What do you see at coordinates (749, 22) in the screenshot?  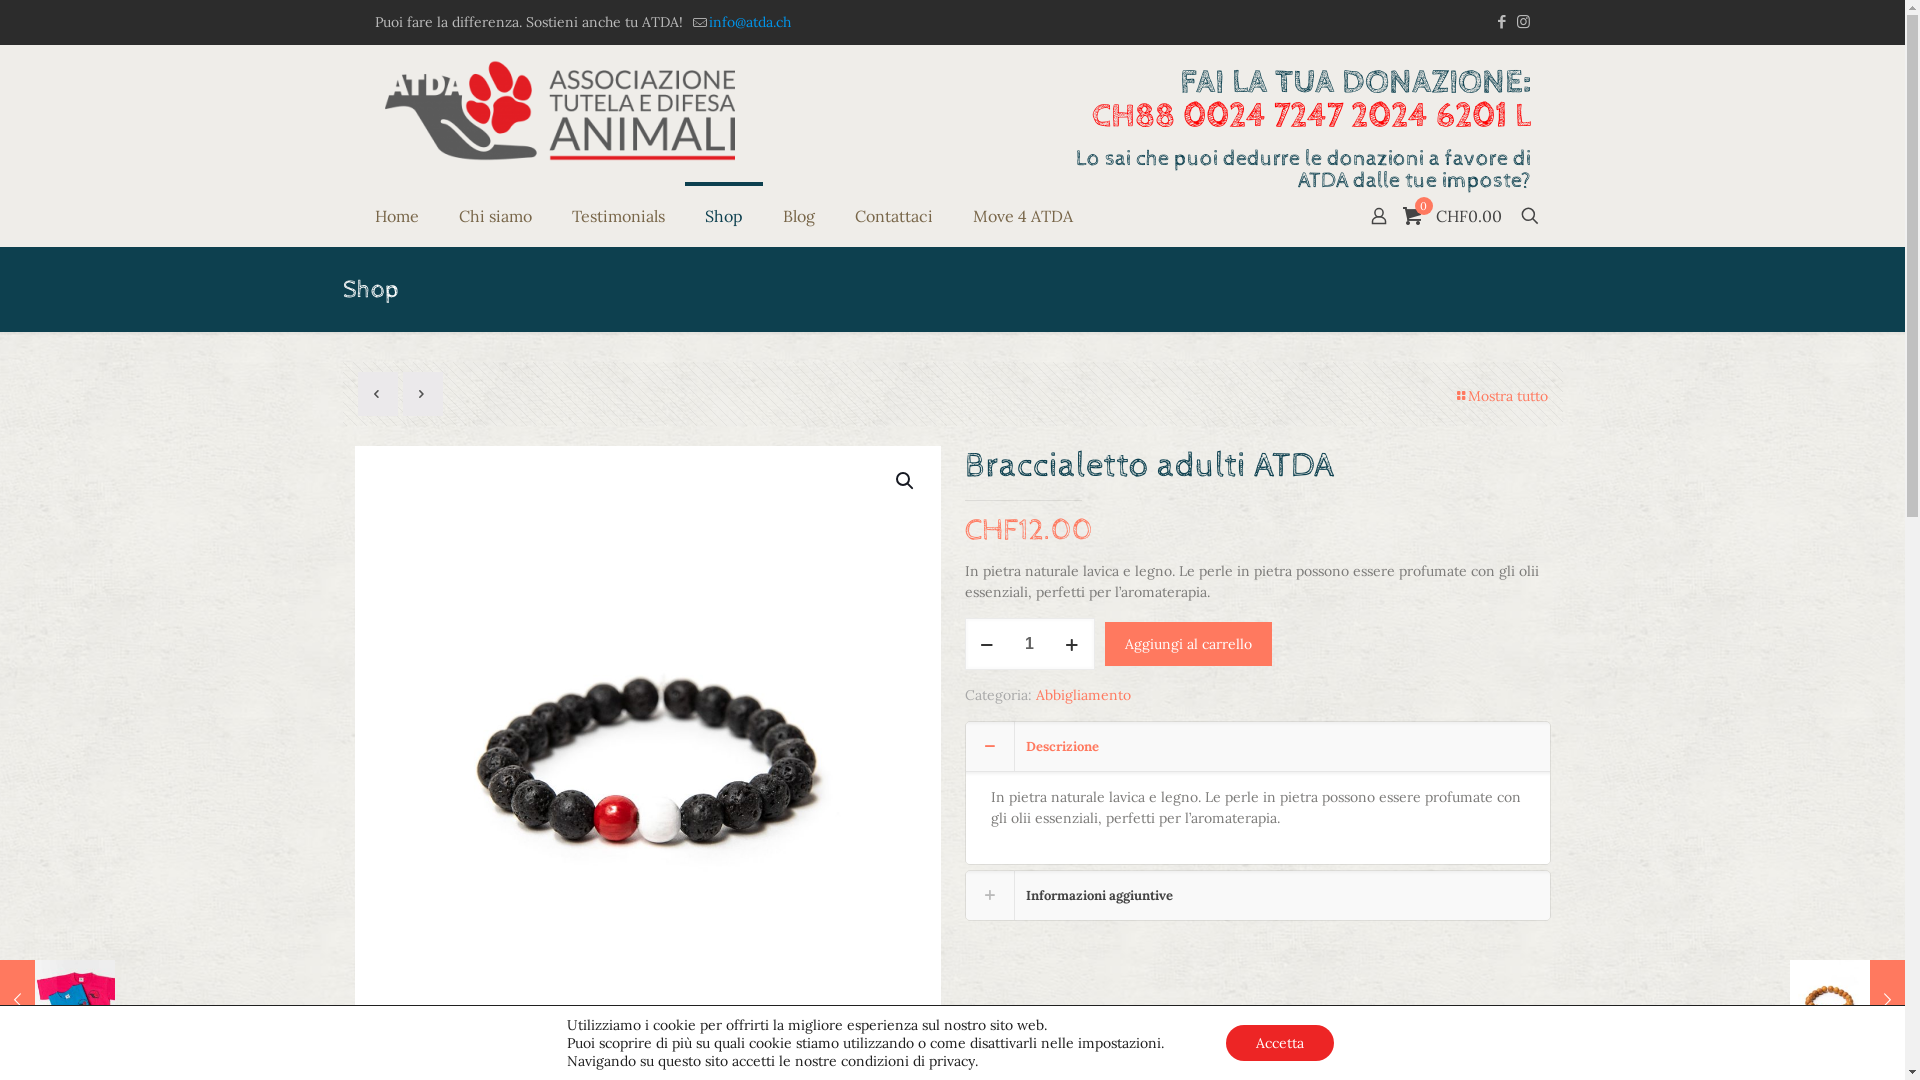 I see `info@atda.ch` at bounding box center [749, 22].